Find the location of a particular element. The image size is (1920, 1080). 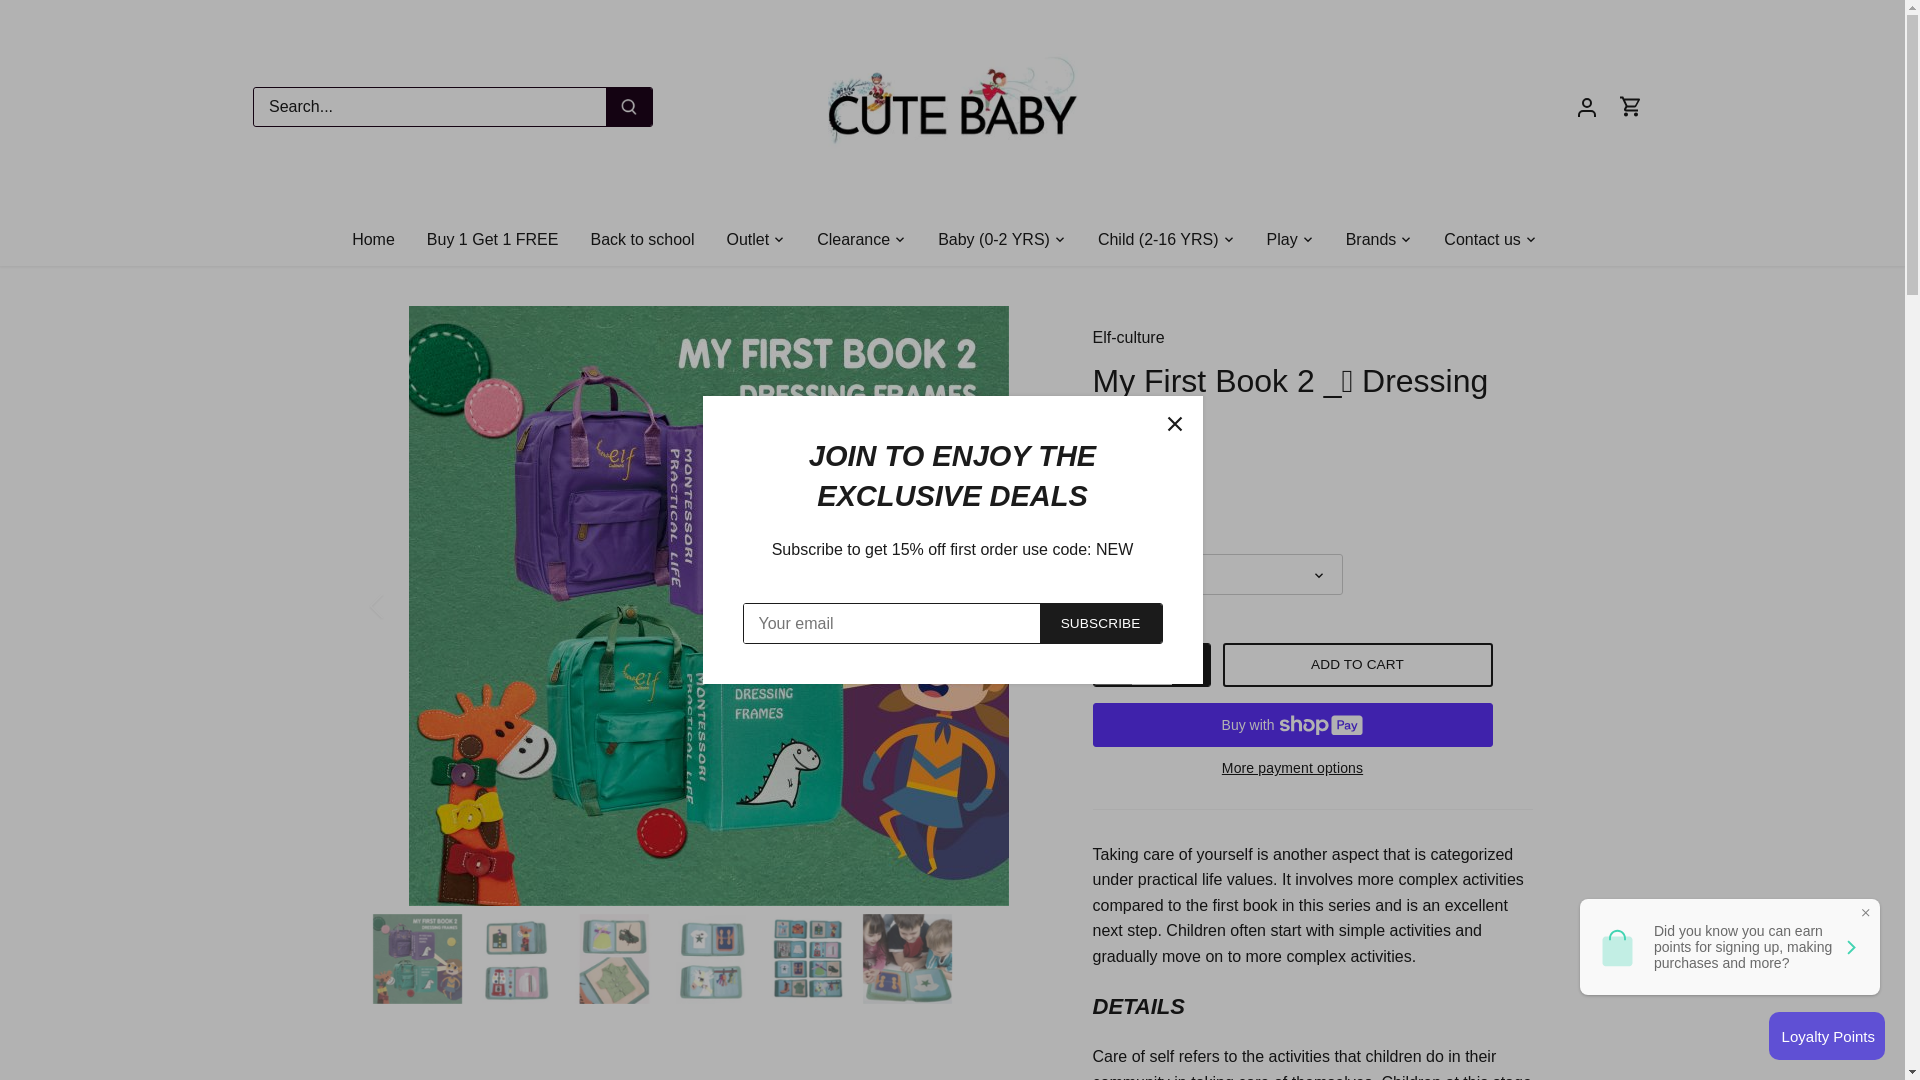

Back to school is located at coordinates (642, 238).